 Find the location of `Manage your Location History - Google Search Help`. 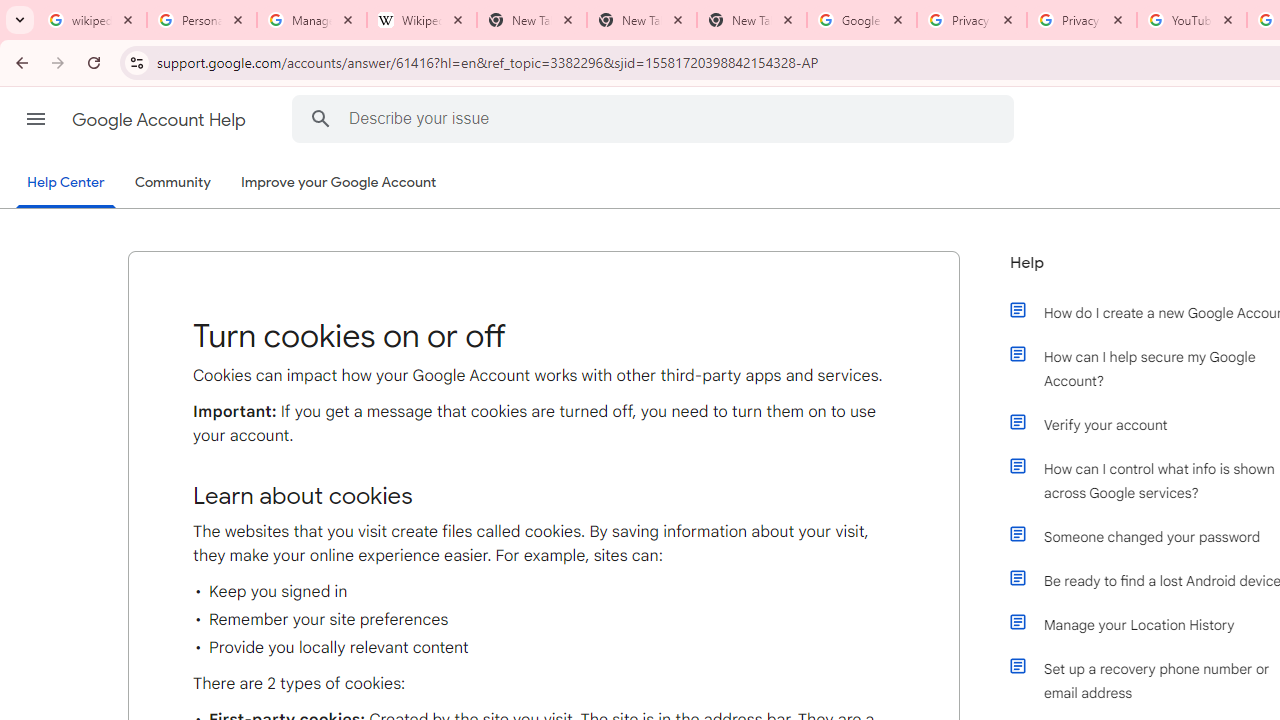

Manage your Location History - Google Search Help is located at coordinates (312, 20).